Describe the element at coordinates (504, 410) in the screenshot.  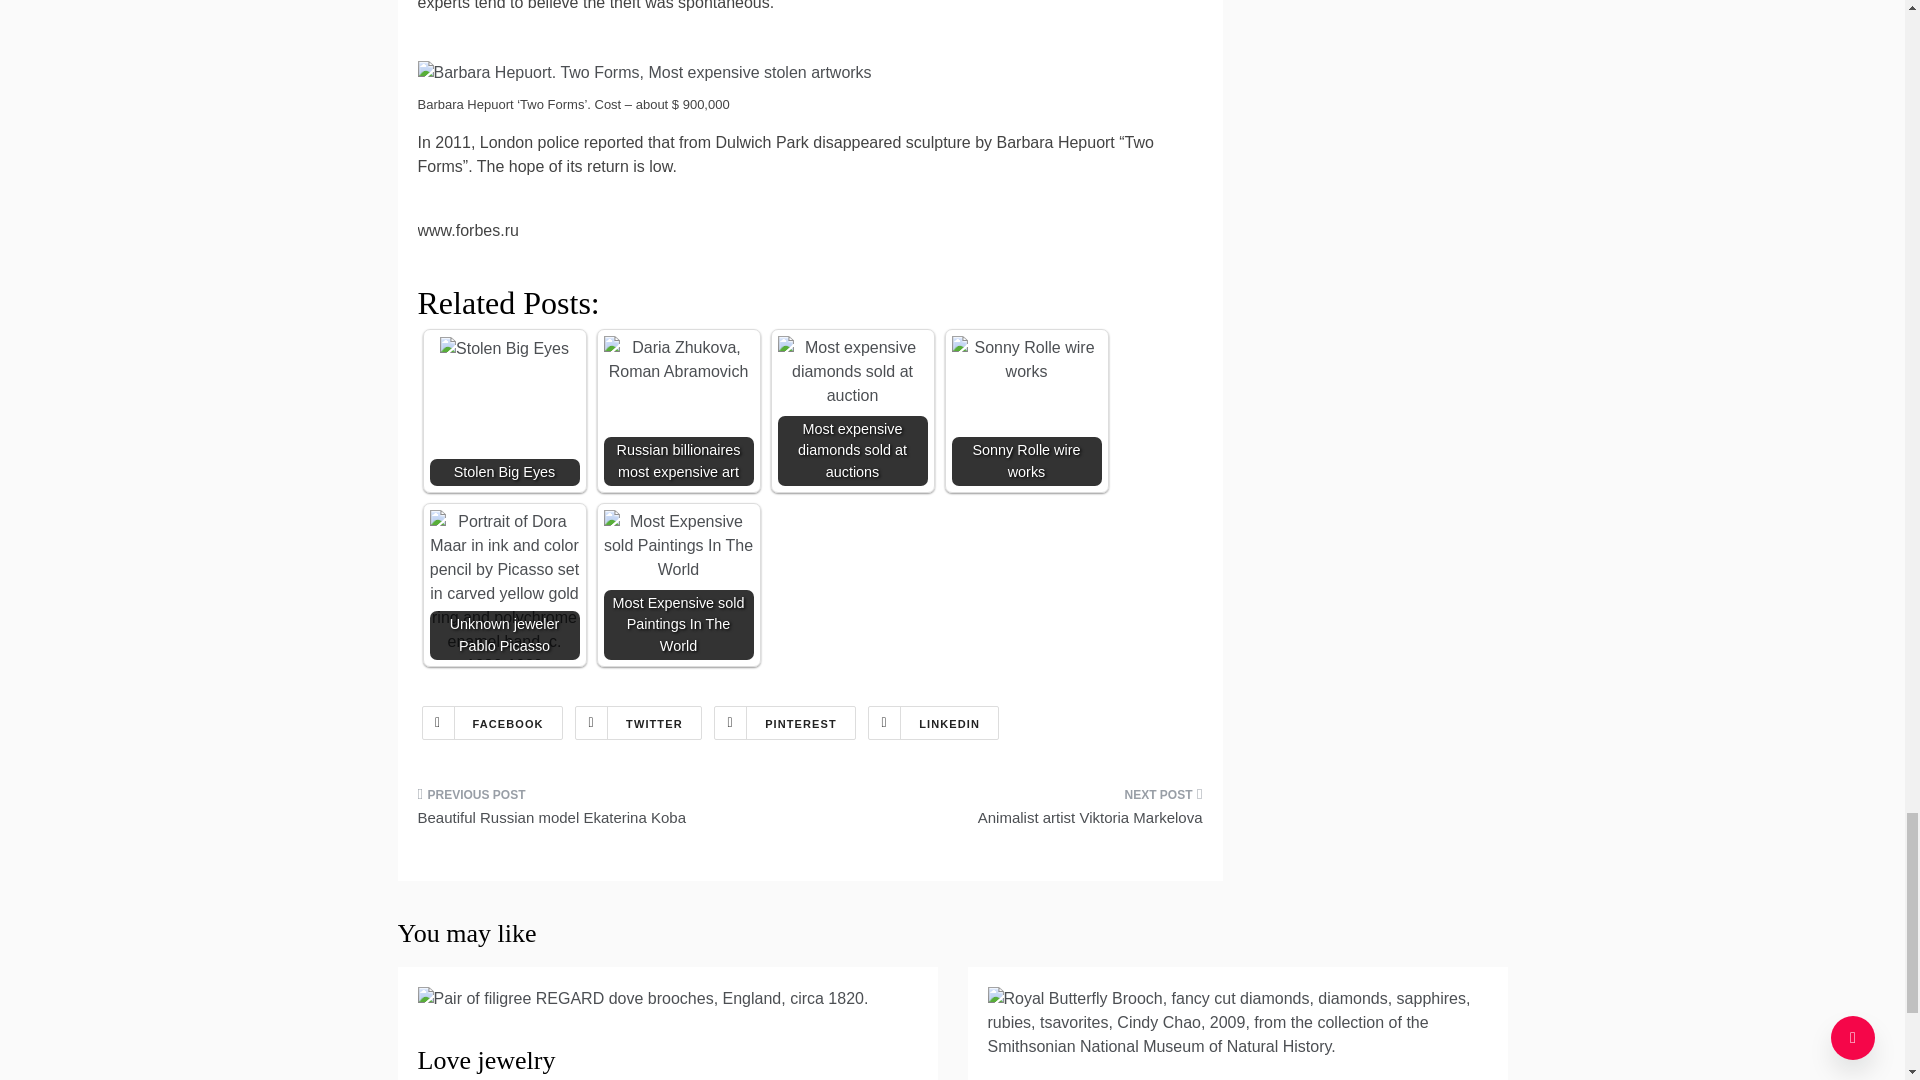
I see `Stolen Big Eyes` at that location.